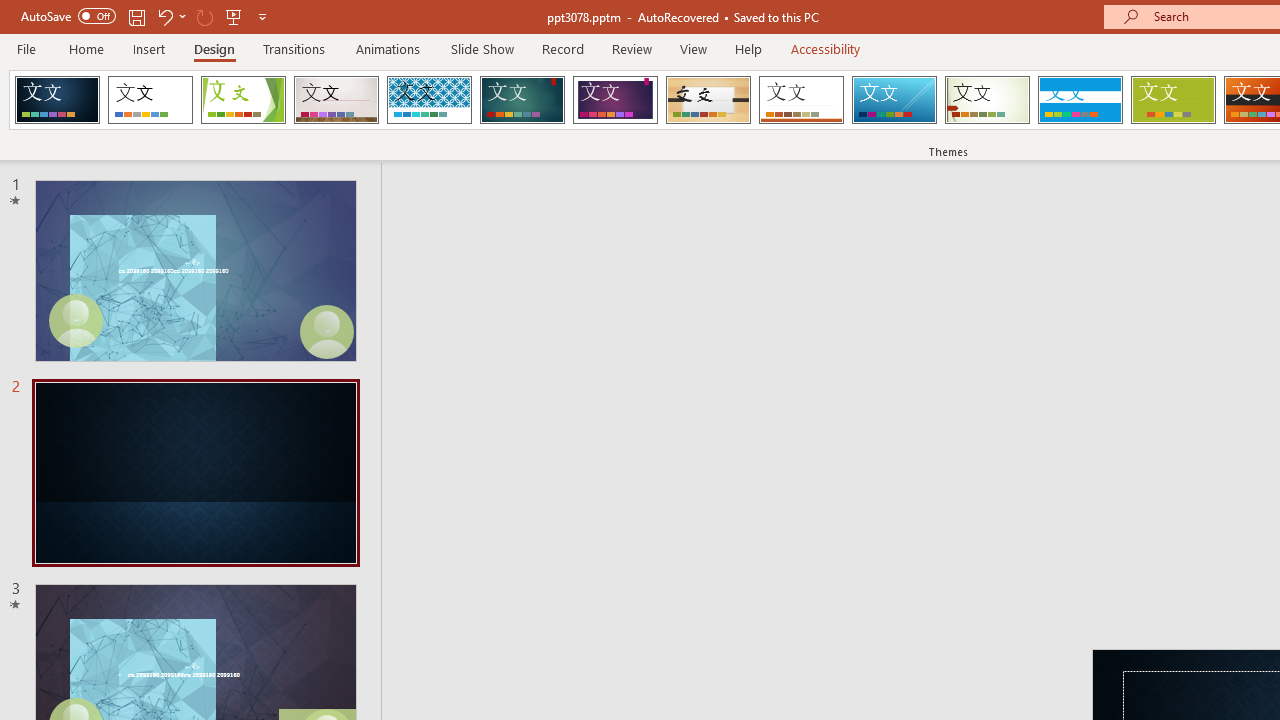  I want to click on Ion Boardroom, so click(615, 100).